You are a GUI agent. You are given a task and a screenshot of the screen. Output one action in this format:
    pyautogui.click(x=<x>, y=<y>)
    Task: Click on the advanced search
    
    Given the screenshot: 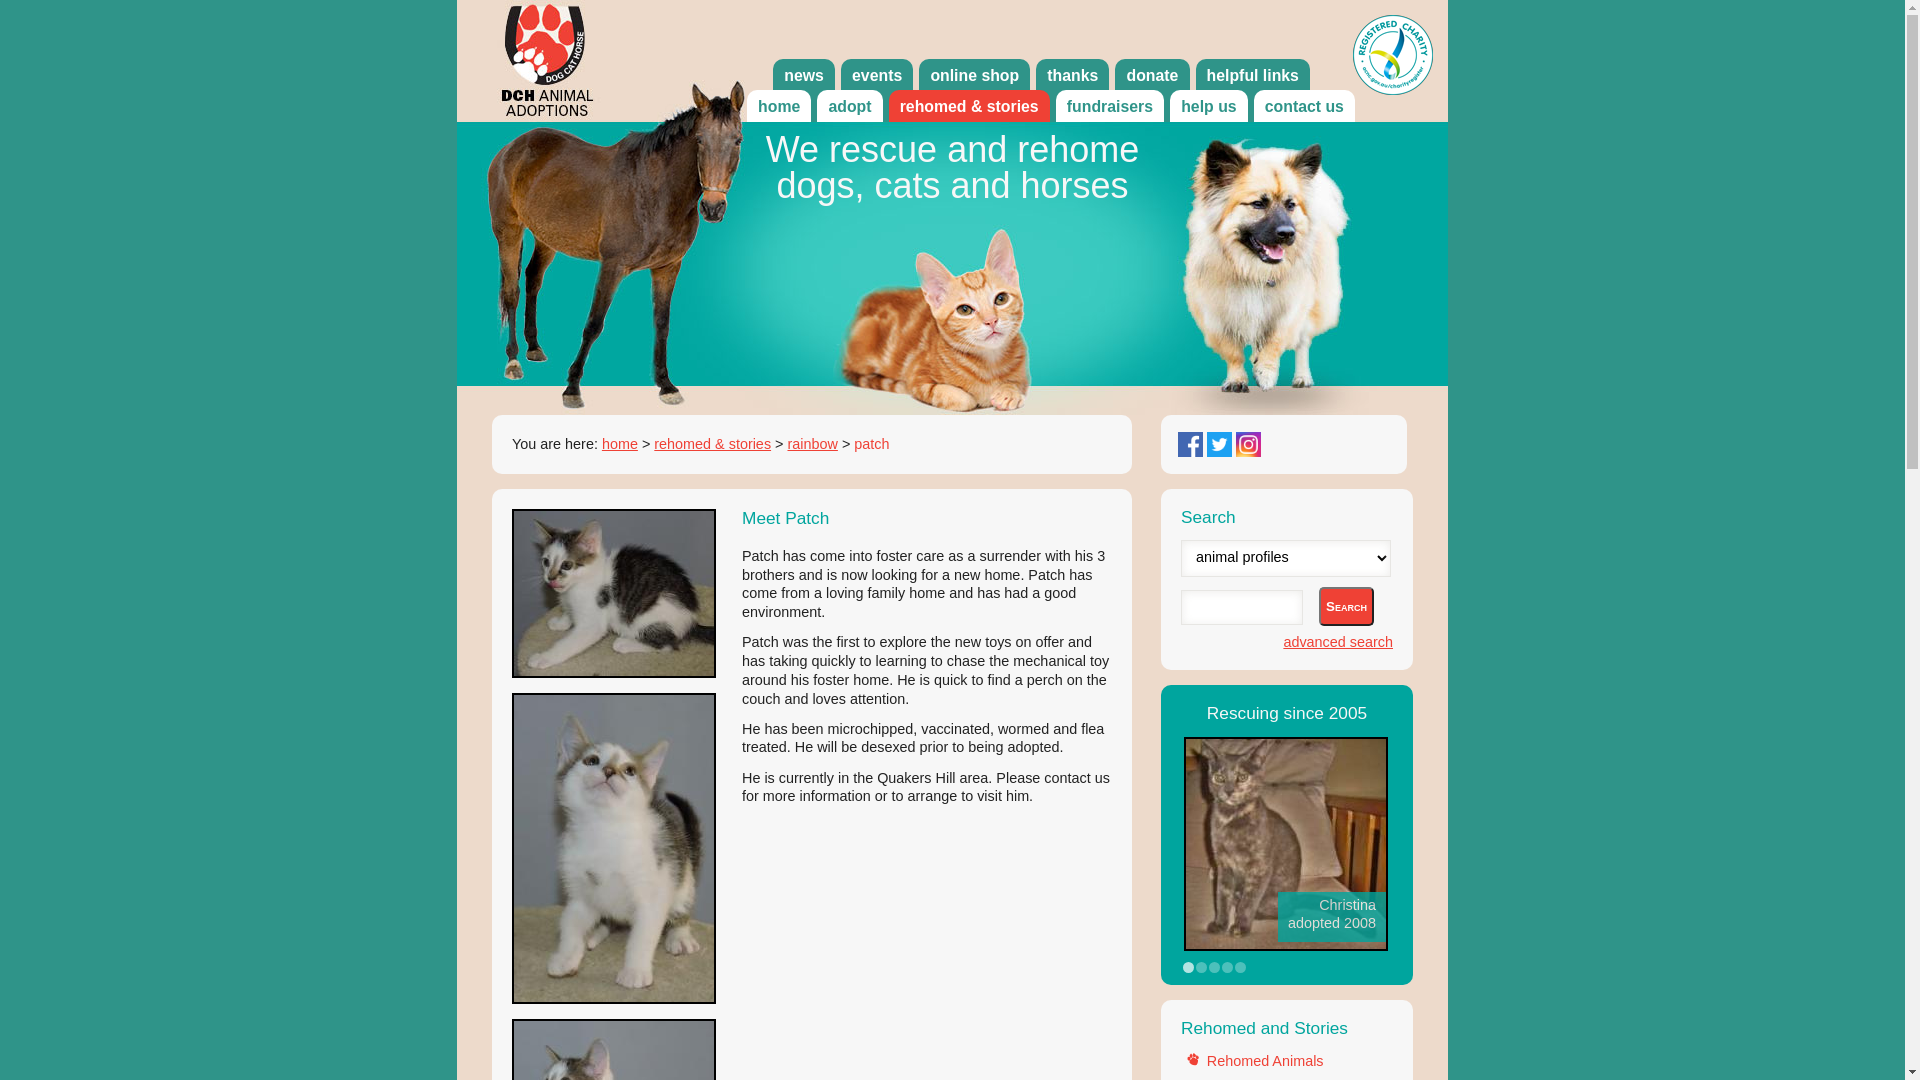 What is the action you would take?
    pyautogui.click(x=1338, y=642)
    